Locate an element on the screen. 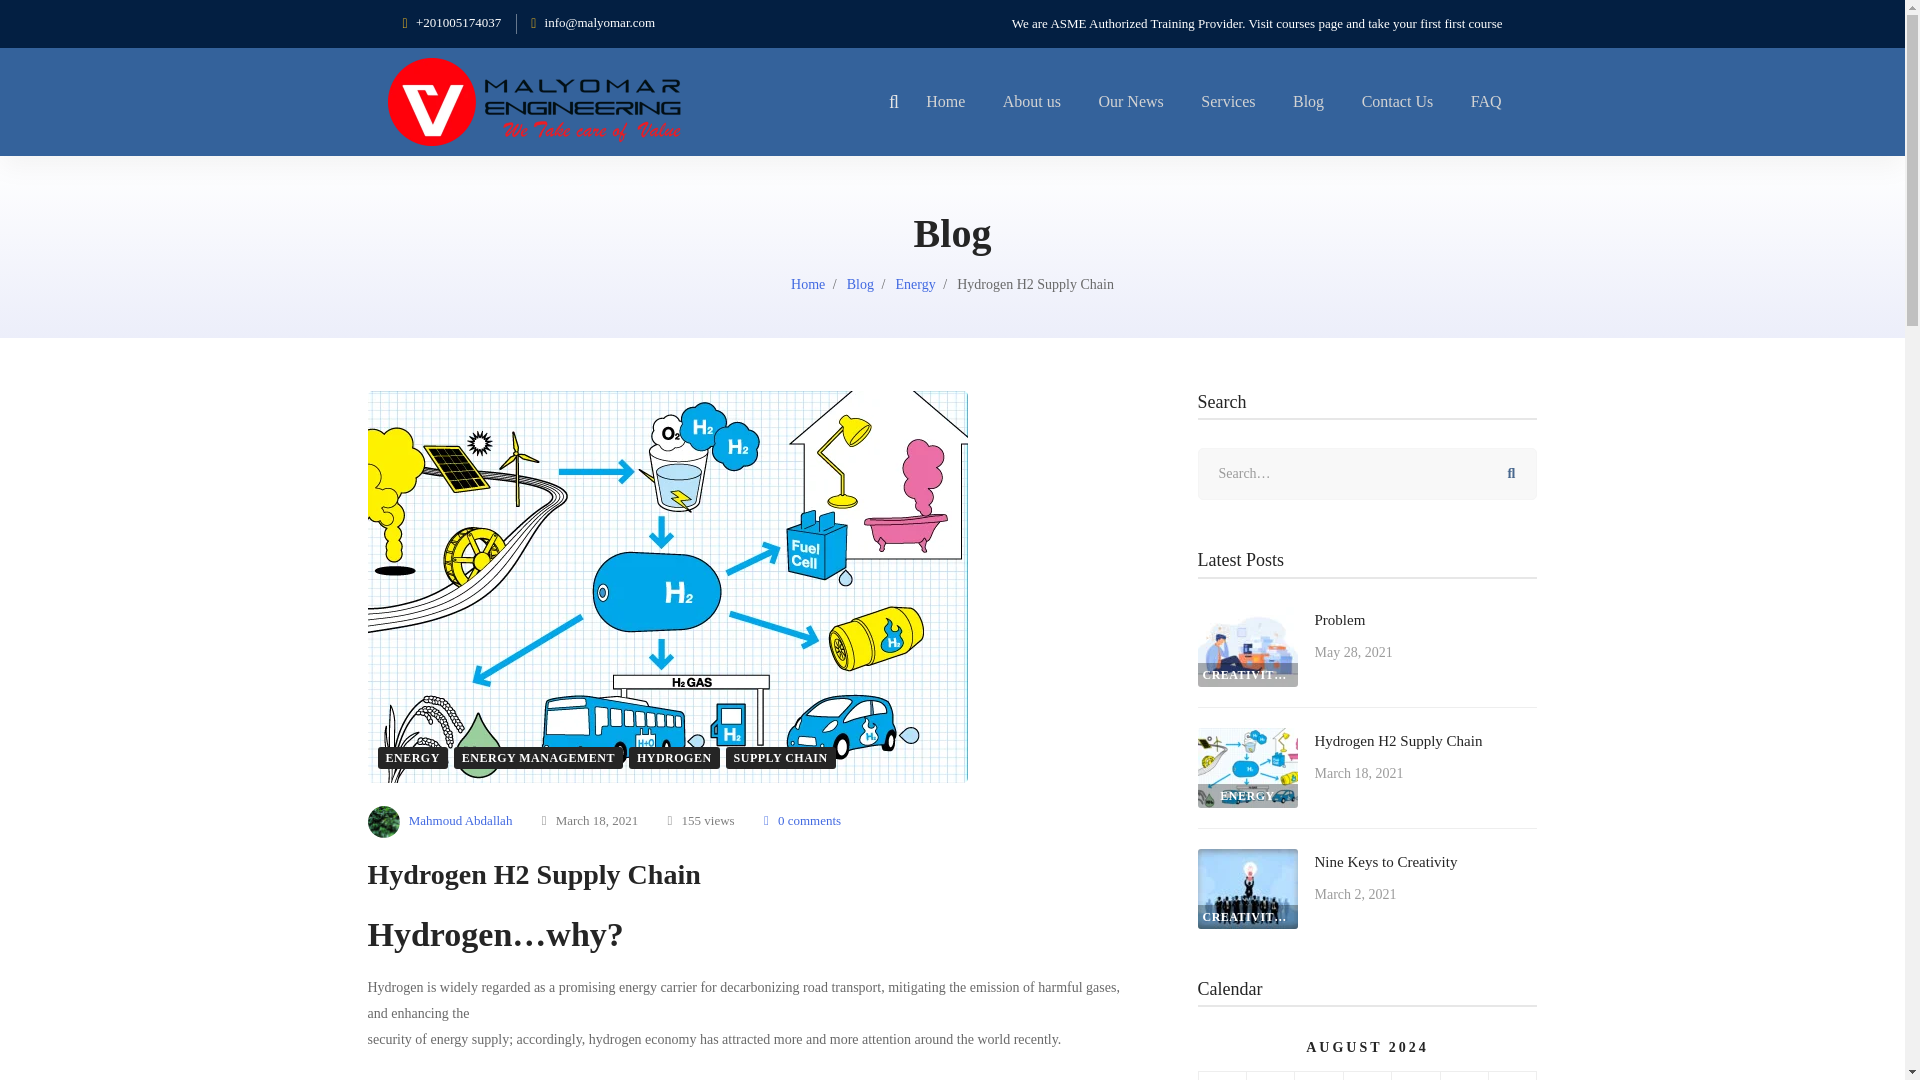 This screenshot has width=1920, height=1080. Wednesday is located at coordinates (1366, 1076).